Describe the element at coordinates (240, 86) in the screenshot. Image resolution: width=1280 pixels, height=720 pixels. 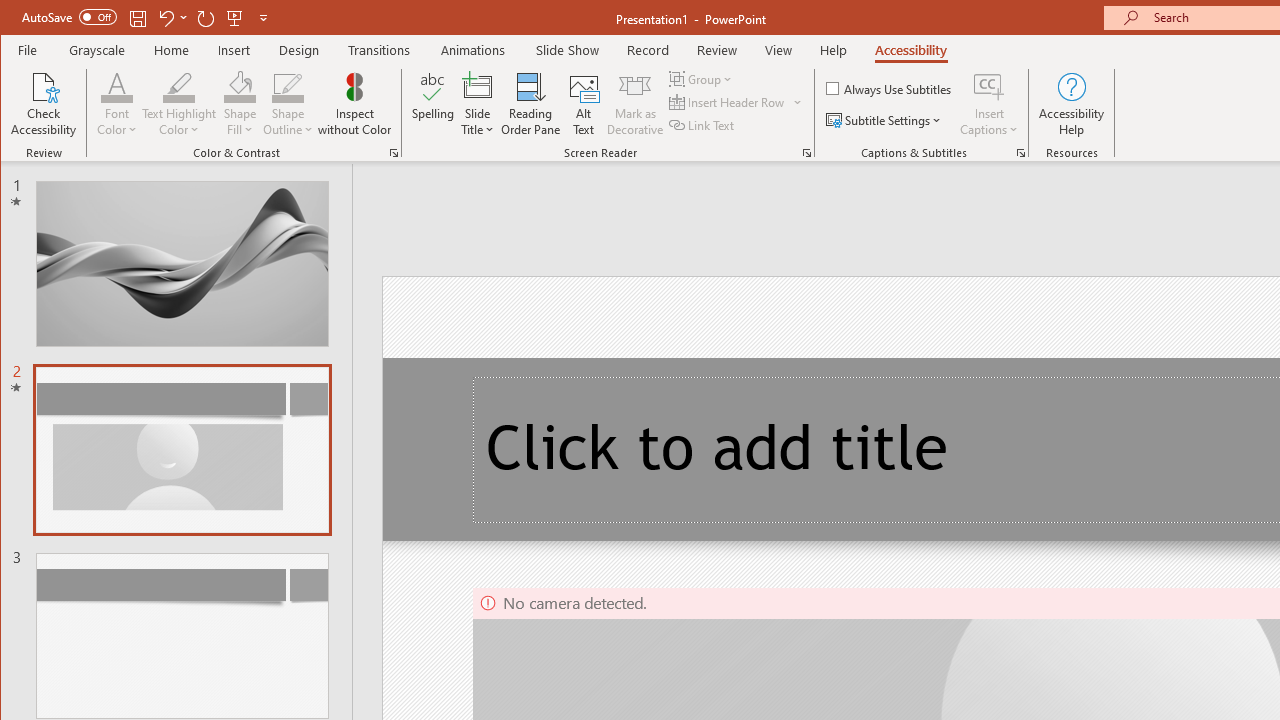
I see `Shape Fill Orange, Accent 2` at that location.